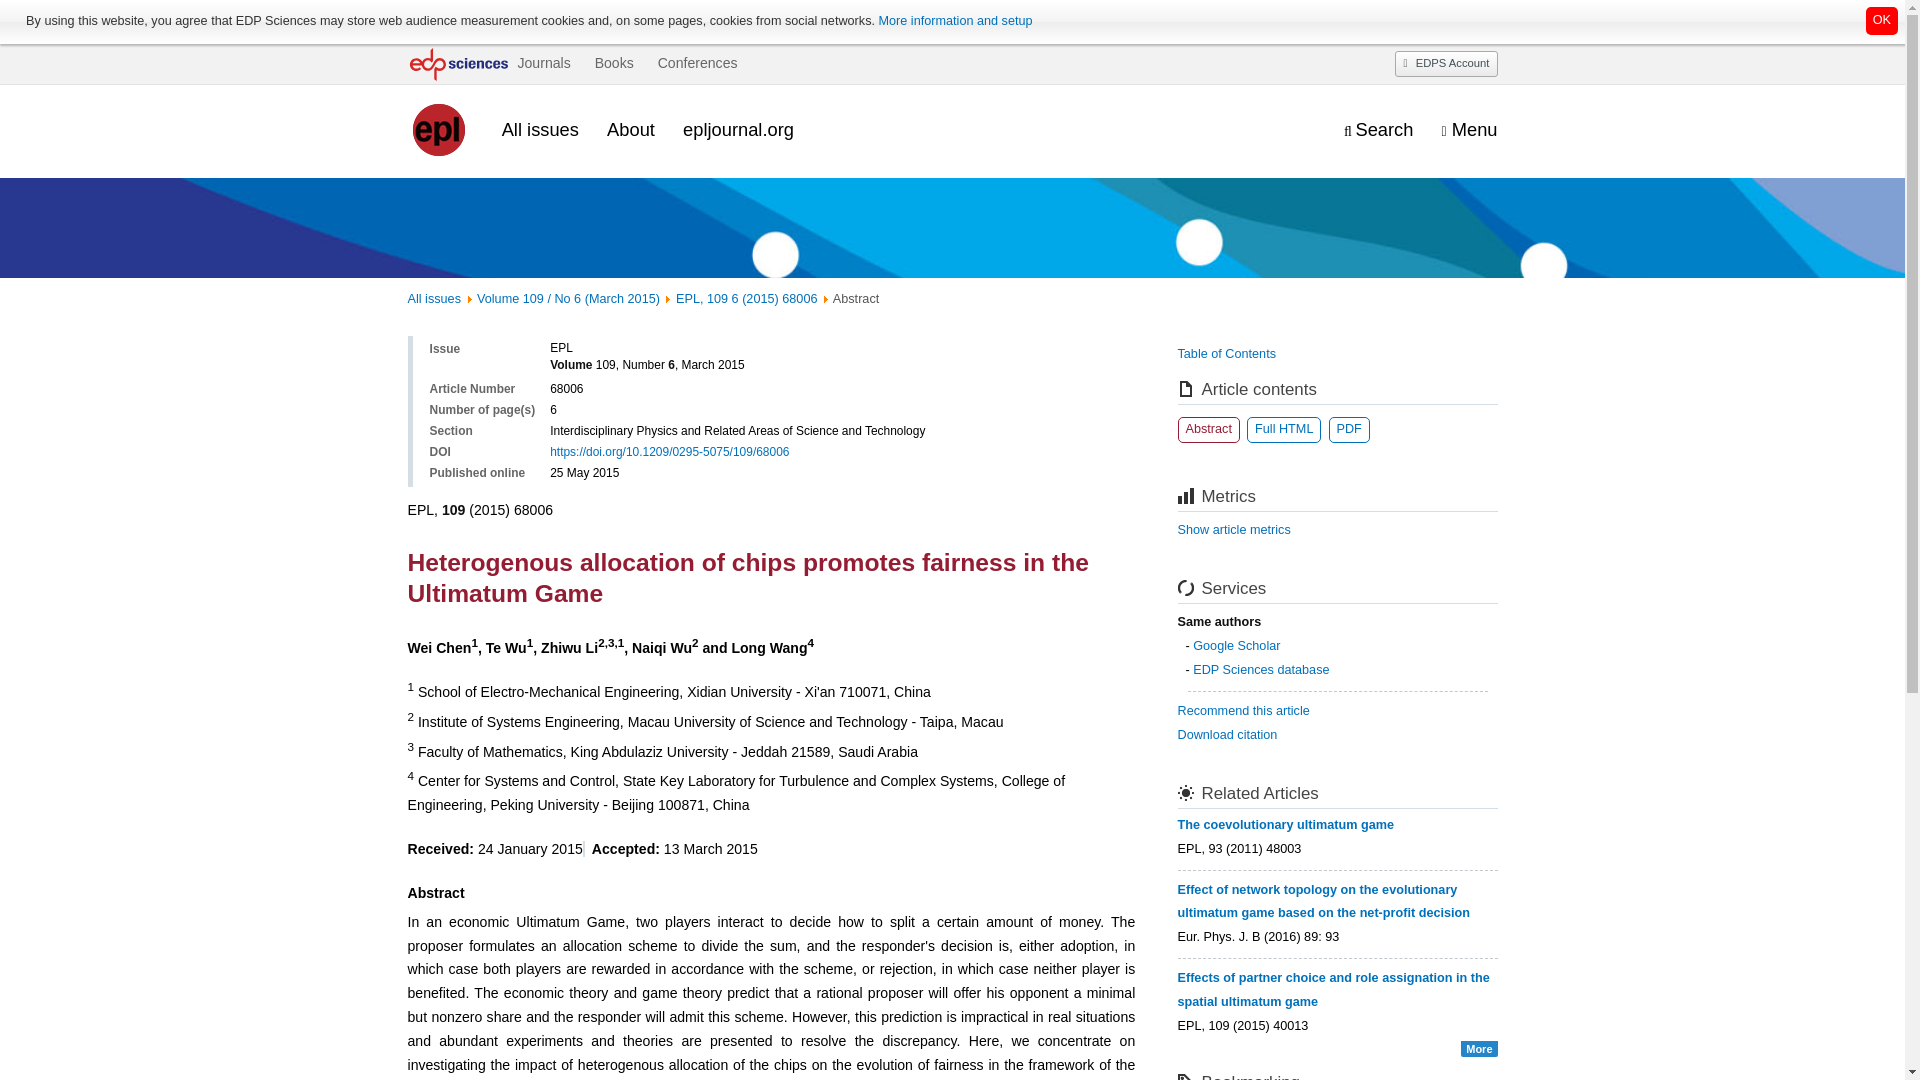 This screenshot has height=1080, width=1920. I want to click on OK, so click(1882, 20).